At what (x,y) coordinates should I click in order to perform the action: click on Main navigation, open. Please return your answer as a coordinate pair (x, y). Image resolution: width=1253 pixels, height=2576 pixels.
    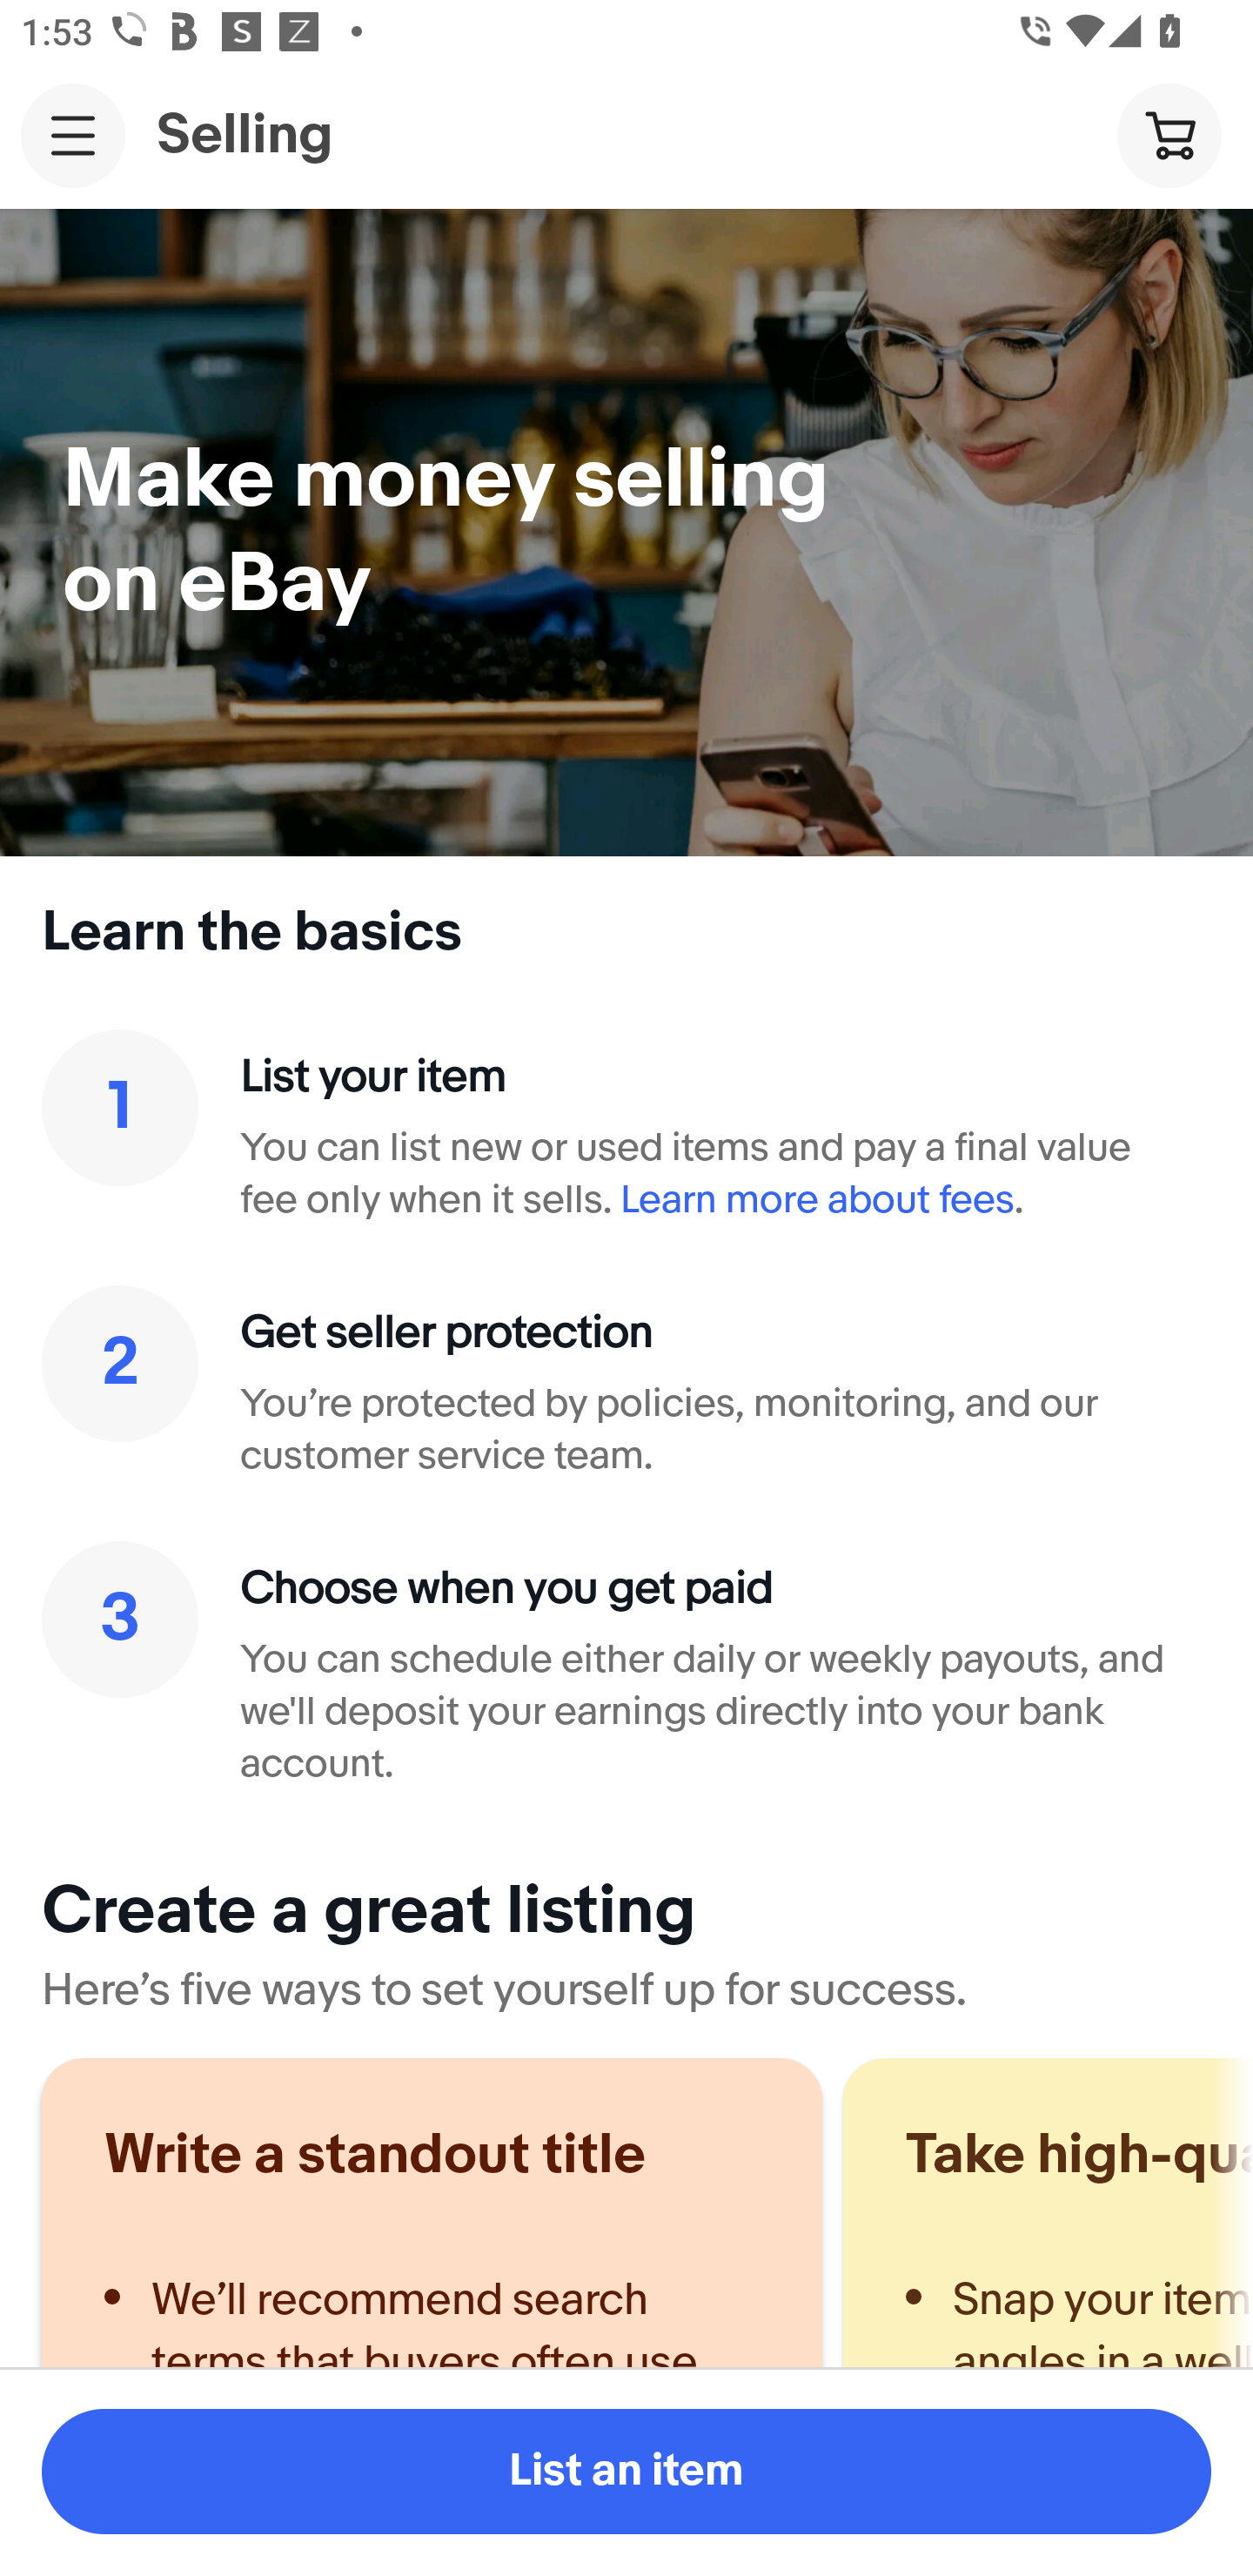
    Looking at the image, I should click on (73, 135).